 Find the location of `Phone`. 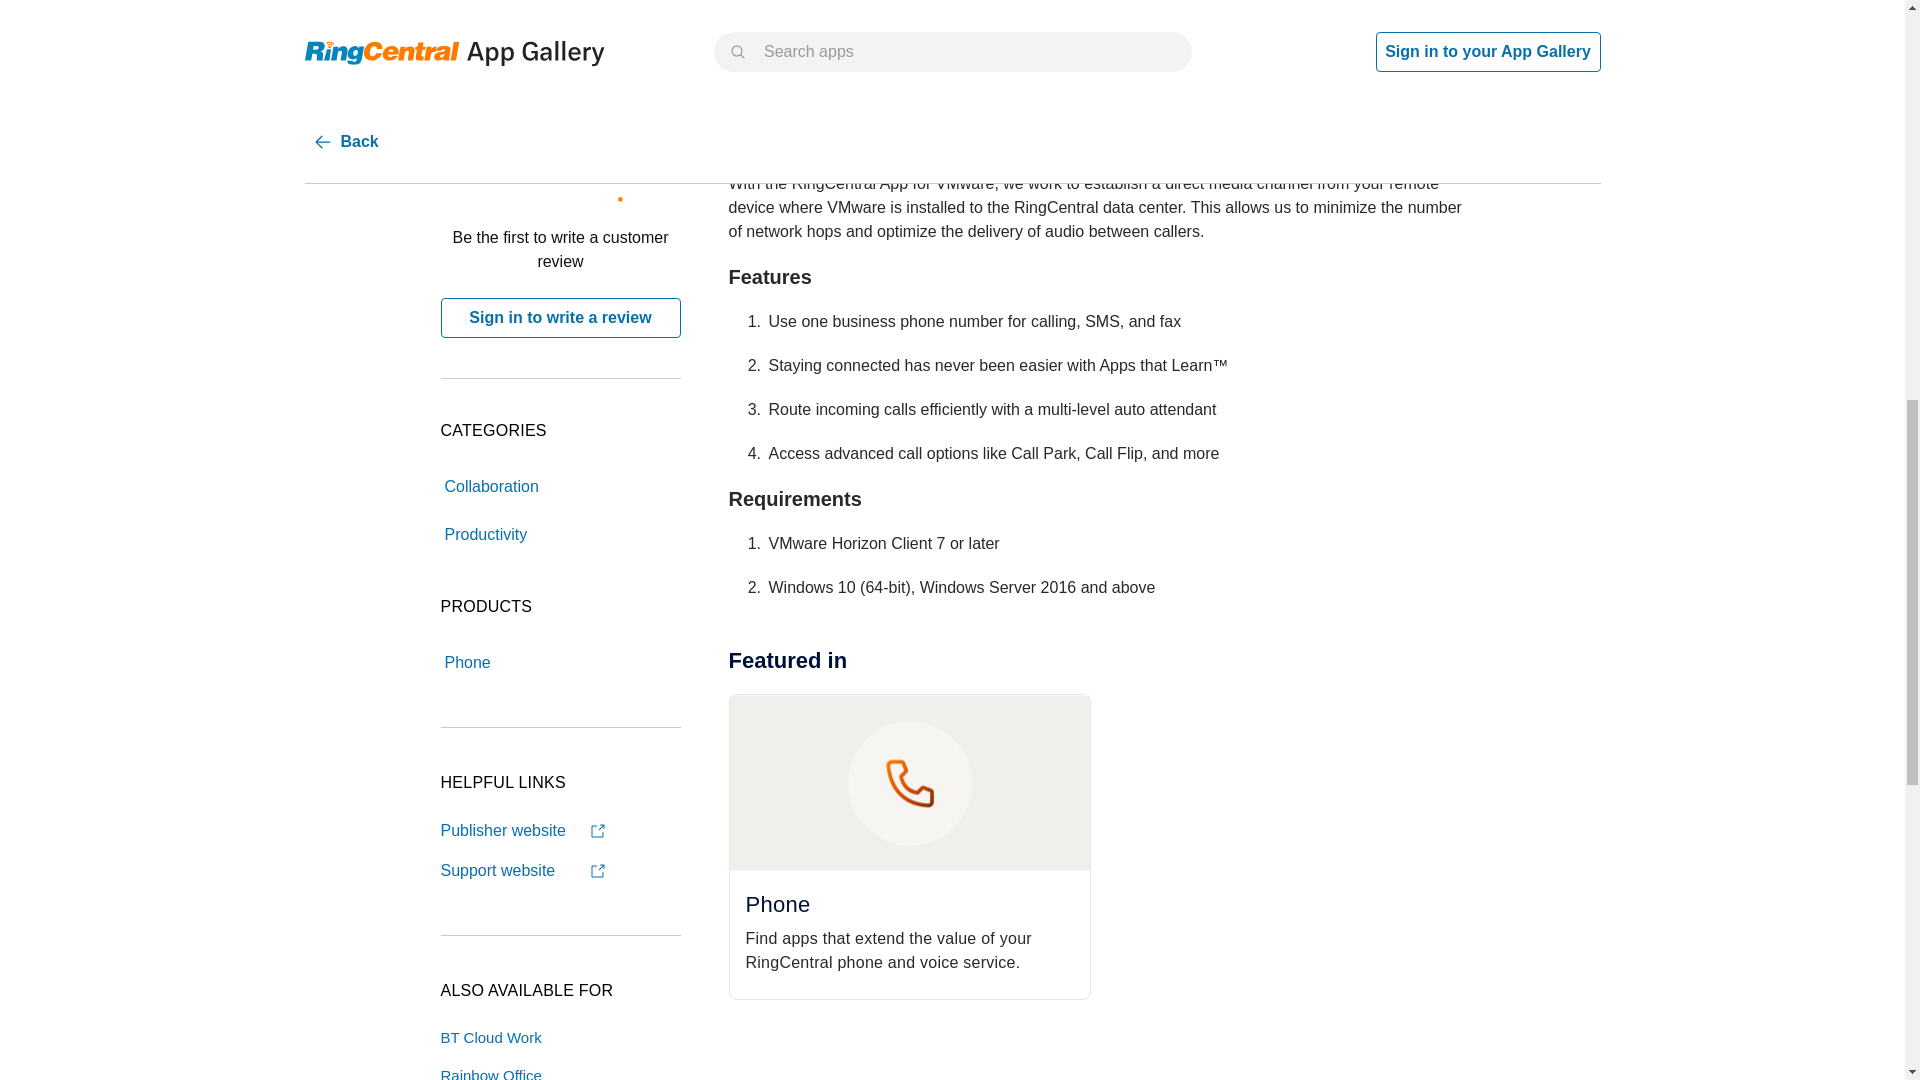

Phone is located at coordinates (466, 662).